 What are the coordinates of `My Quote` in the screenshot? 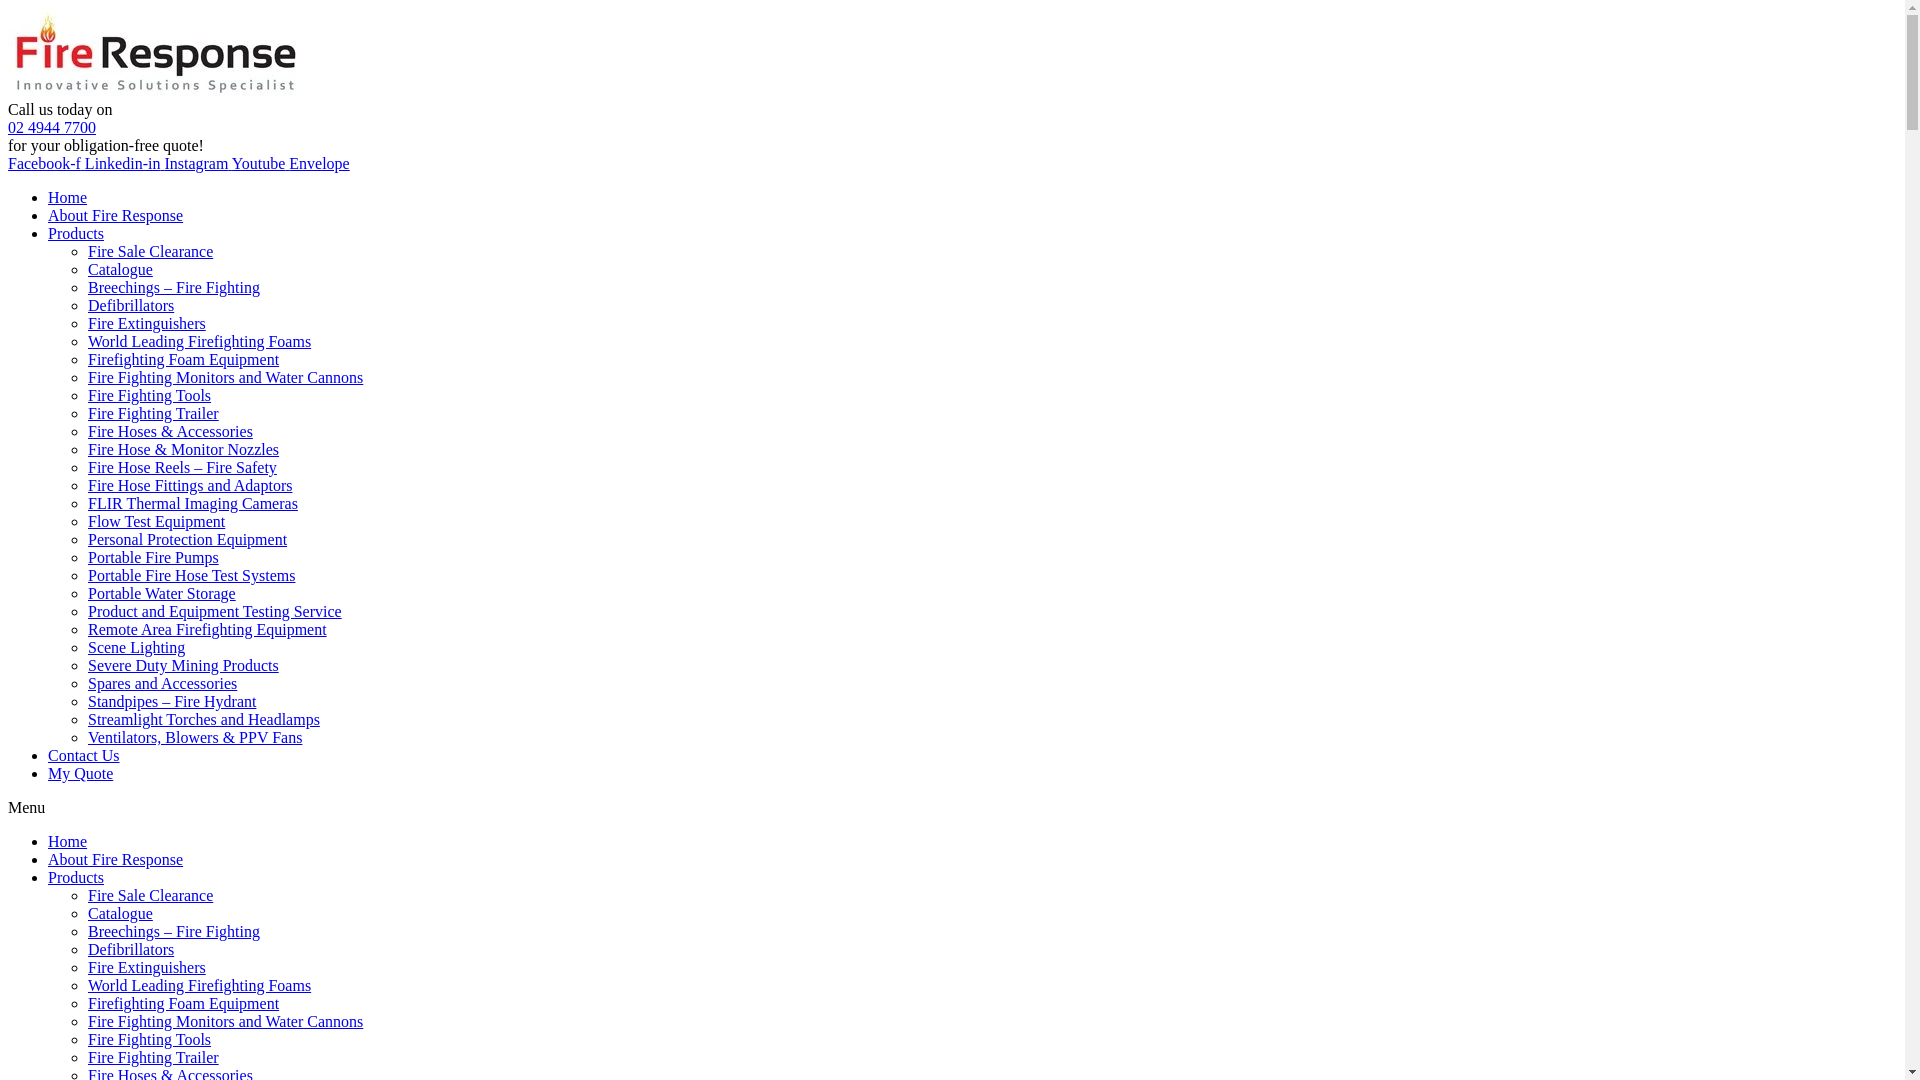 It's located at (80, 774).